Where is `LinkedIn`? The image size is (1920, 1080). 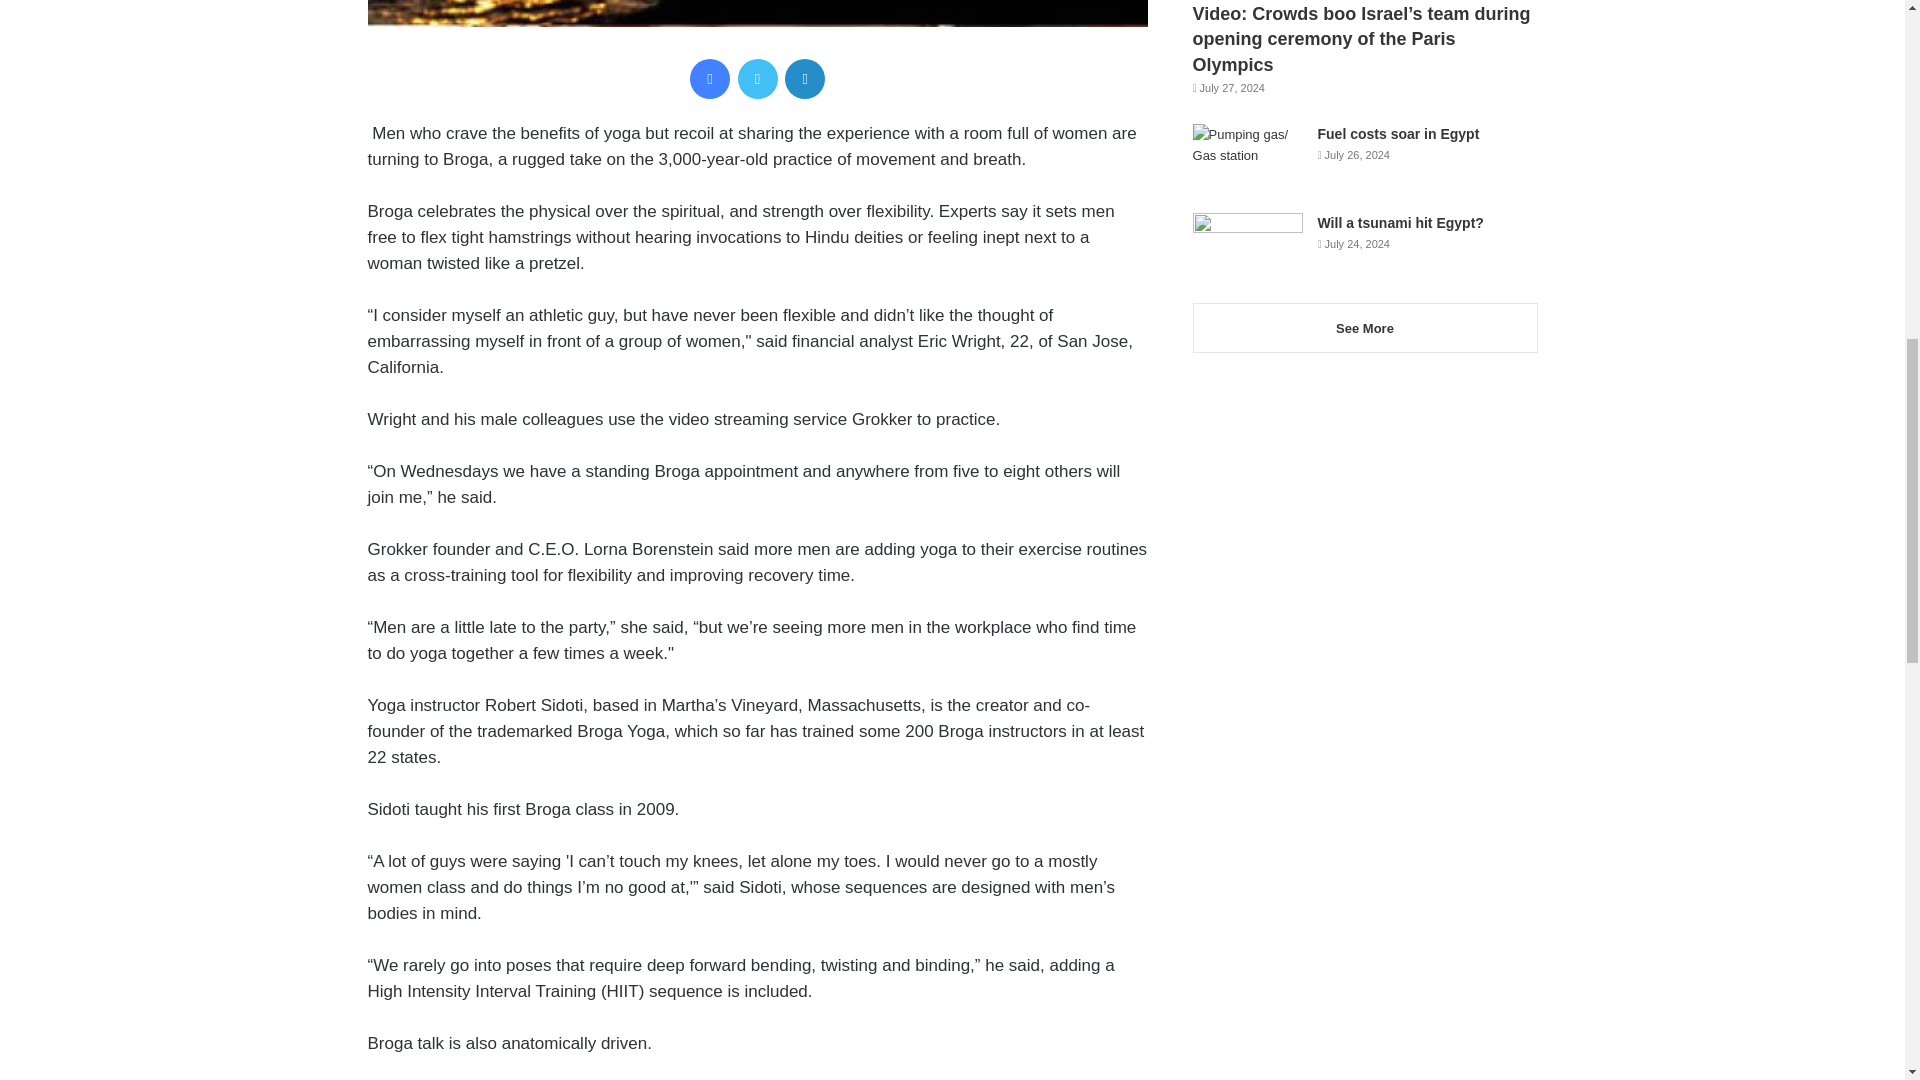 LinkedIn is located at coordinates (805, 79).